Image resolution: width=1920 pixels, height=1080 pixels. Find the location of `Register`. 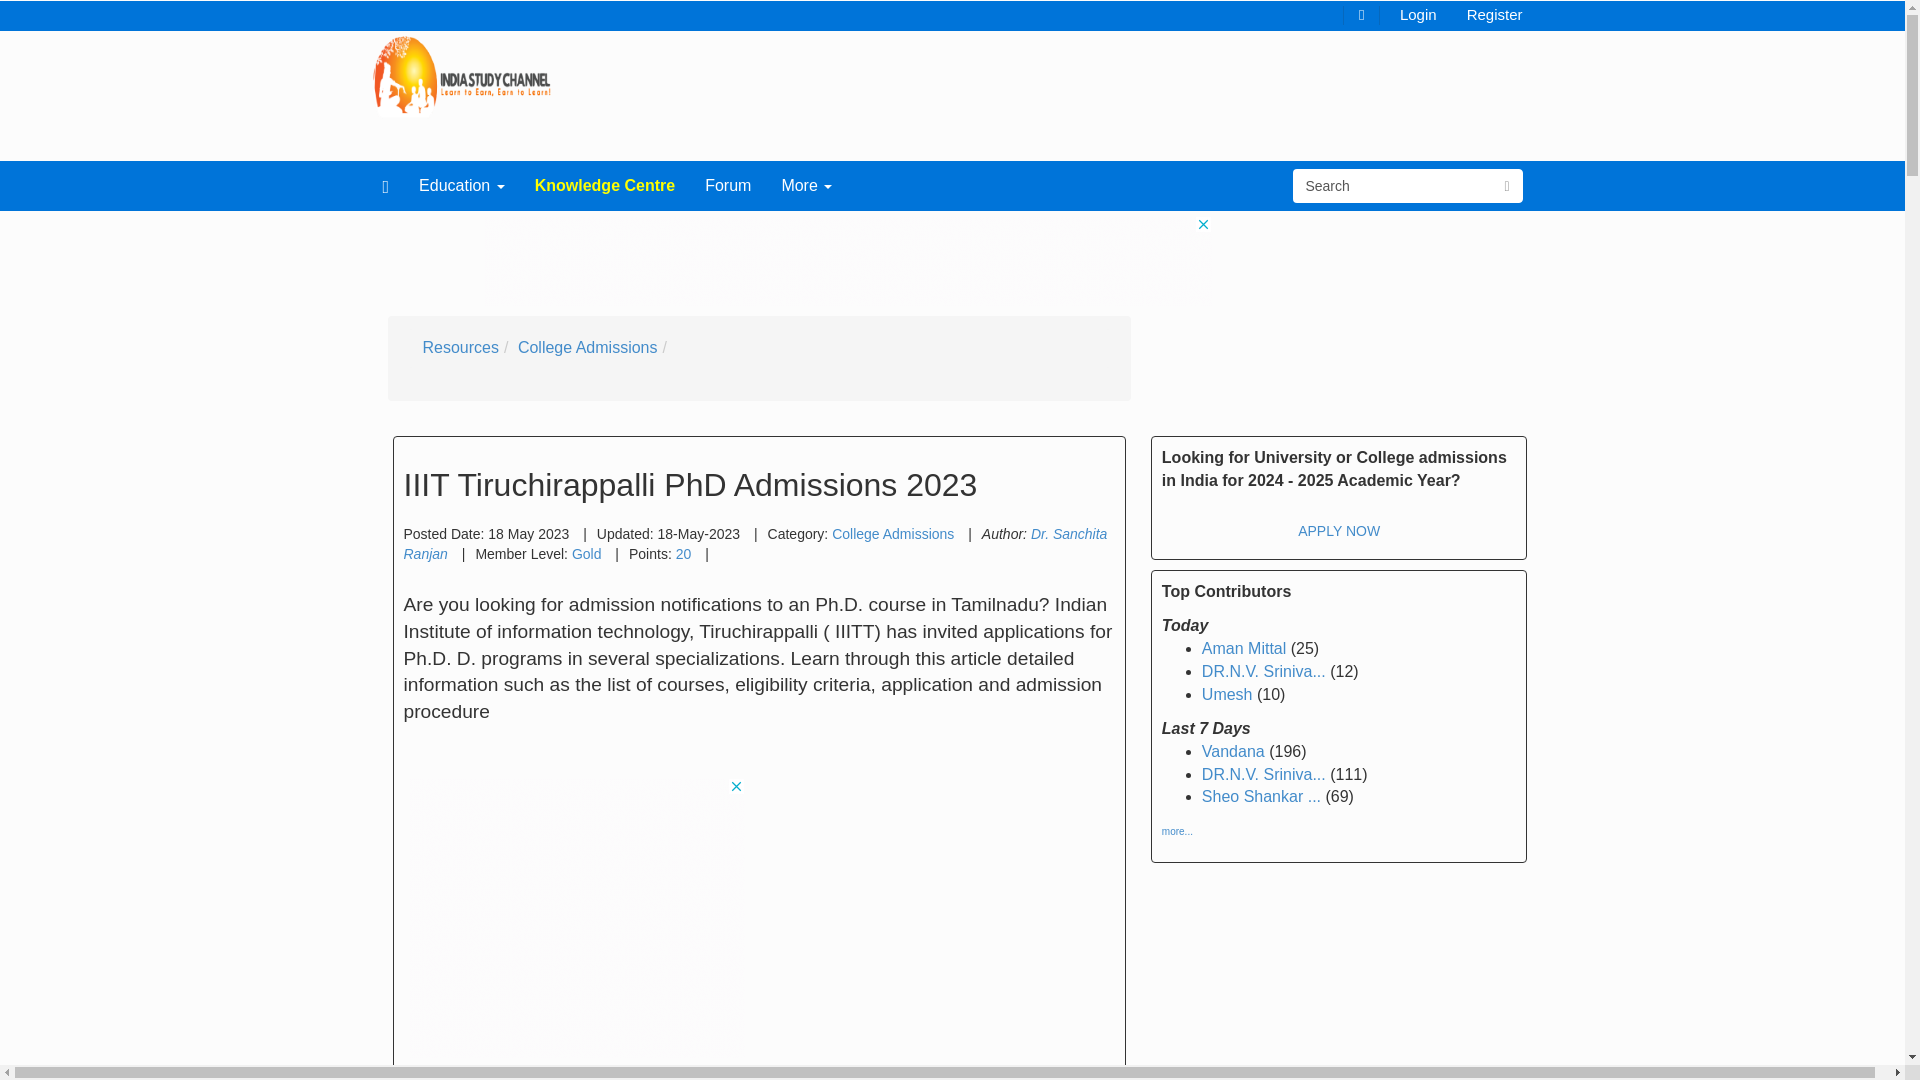

Register is located at coordinates (1494, 13).